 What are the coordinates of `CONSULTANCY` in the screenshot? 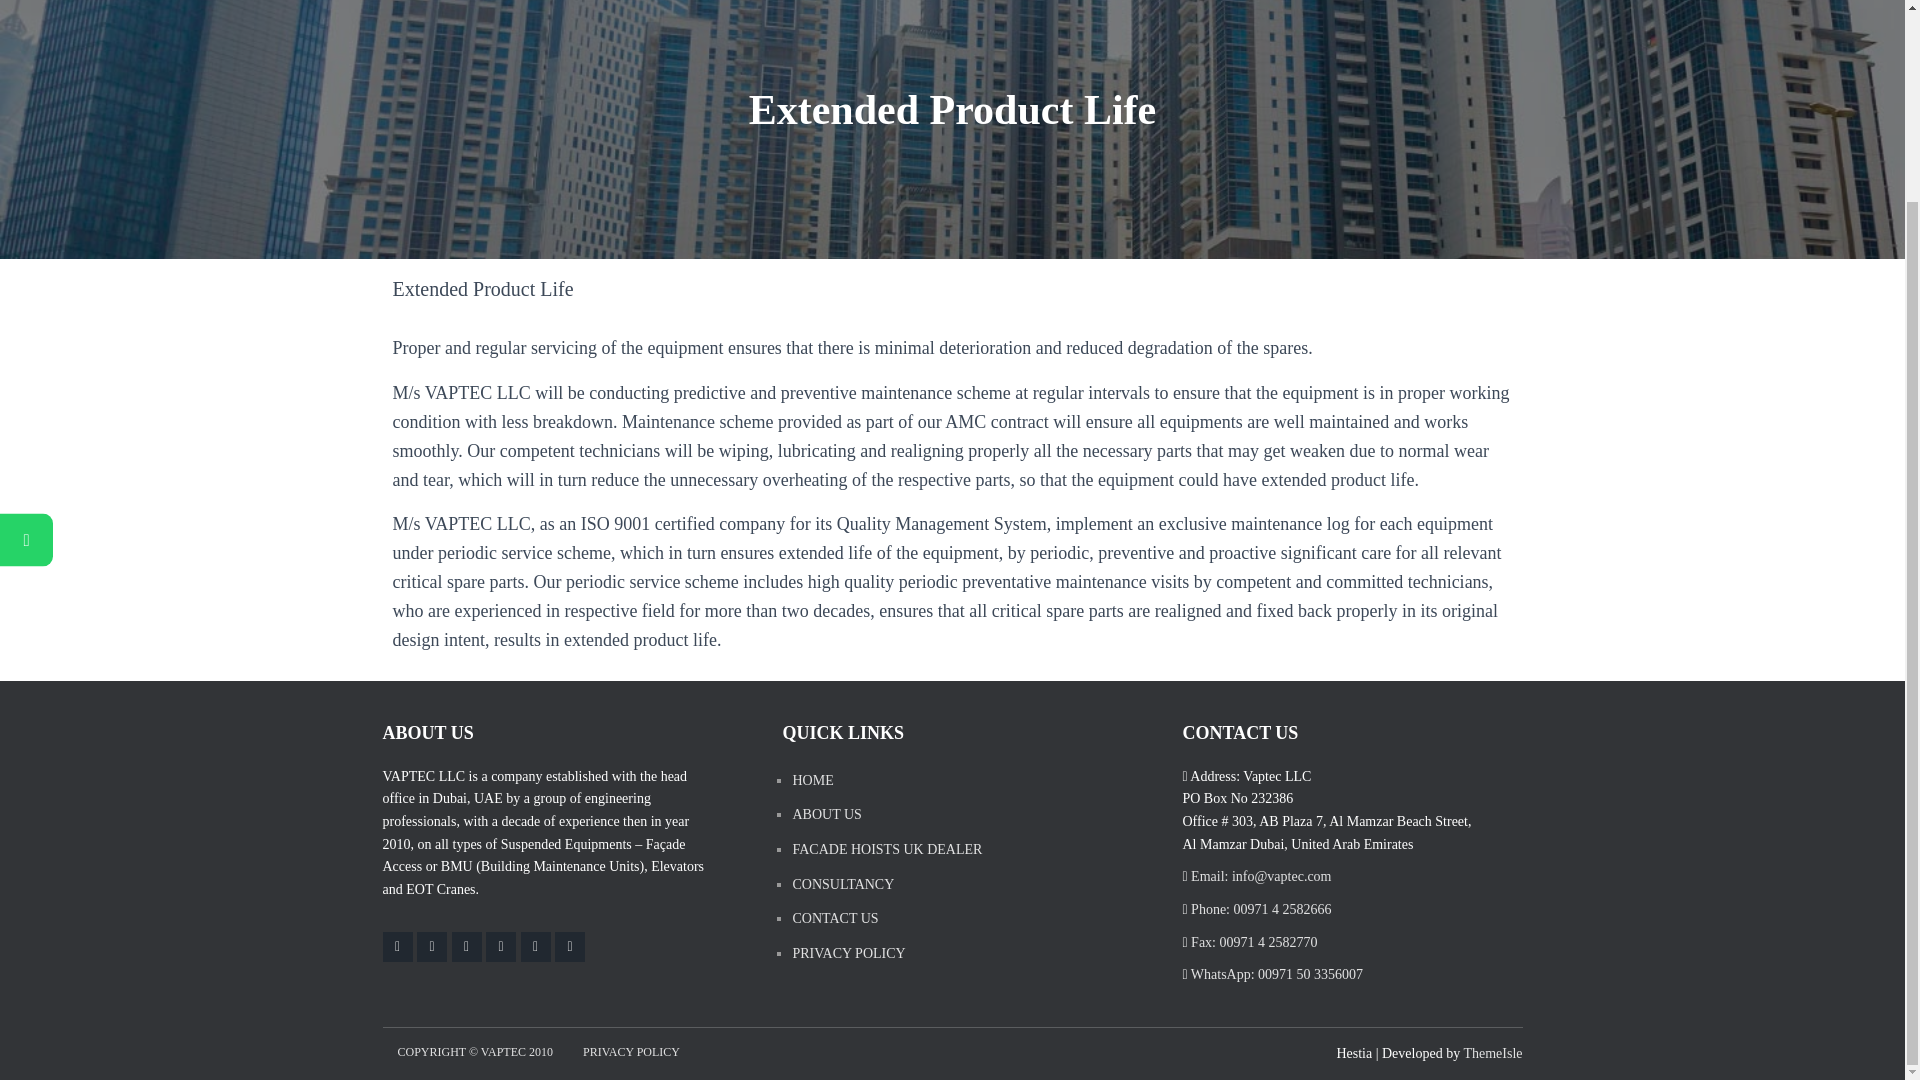 It's located at (842, 884).